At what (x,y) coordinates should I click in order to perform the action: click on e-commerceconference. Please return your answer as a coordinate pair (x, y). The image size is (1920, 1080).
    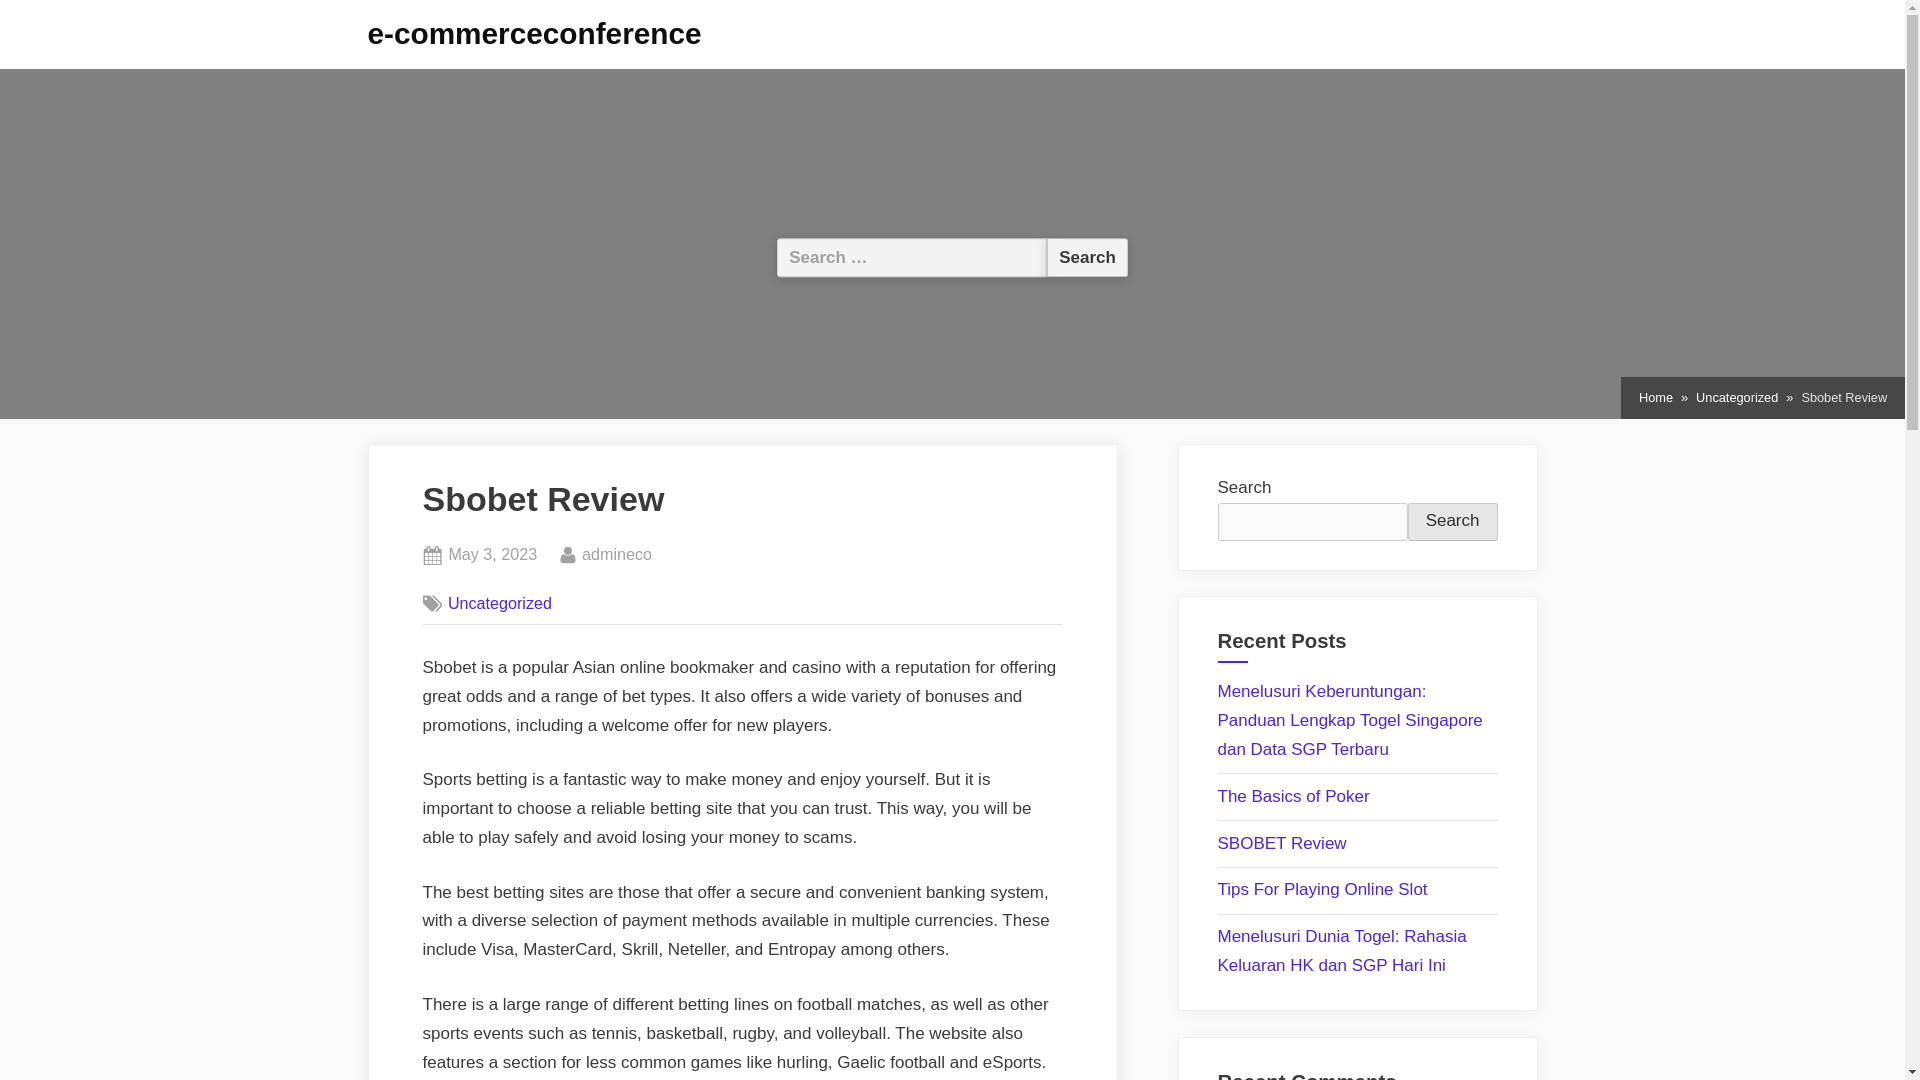
    Looking at the image, I should click on (492, 555).